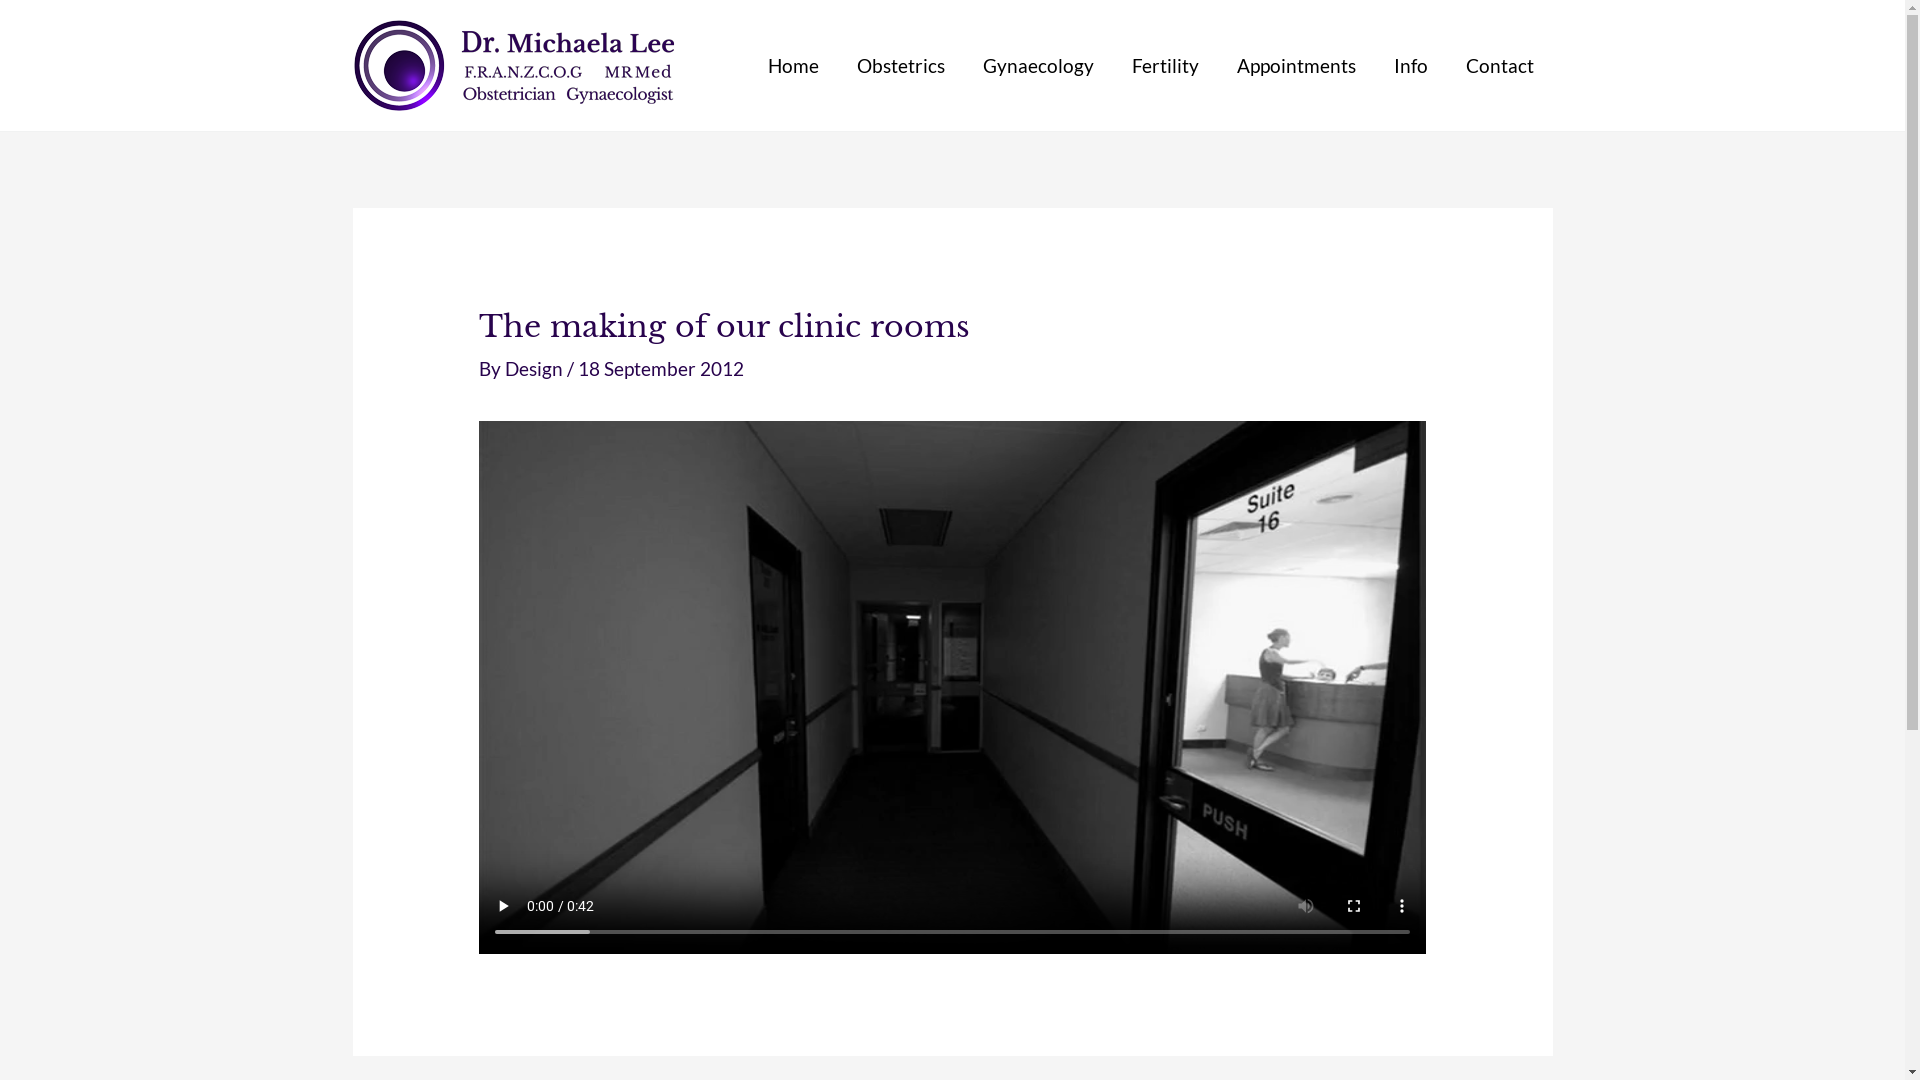 This screenshot has width=1920, height=1080. Describe the element at coordinates (536, 368) in the screenshot. I see `Design` at that location.